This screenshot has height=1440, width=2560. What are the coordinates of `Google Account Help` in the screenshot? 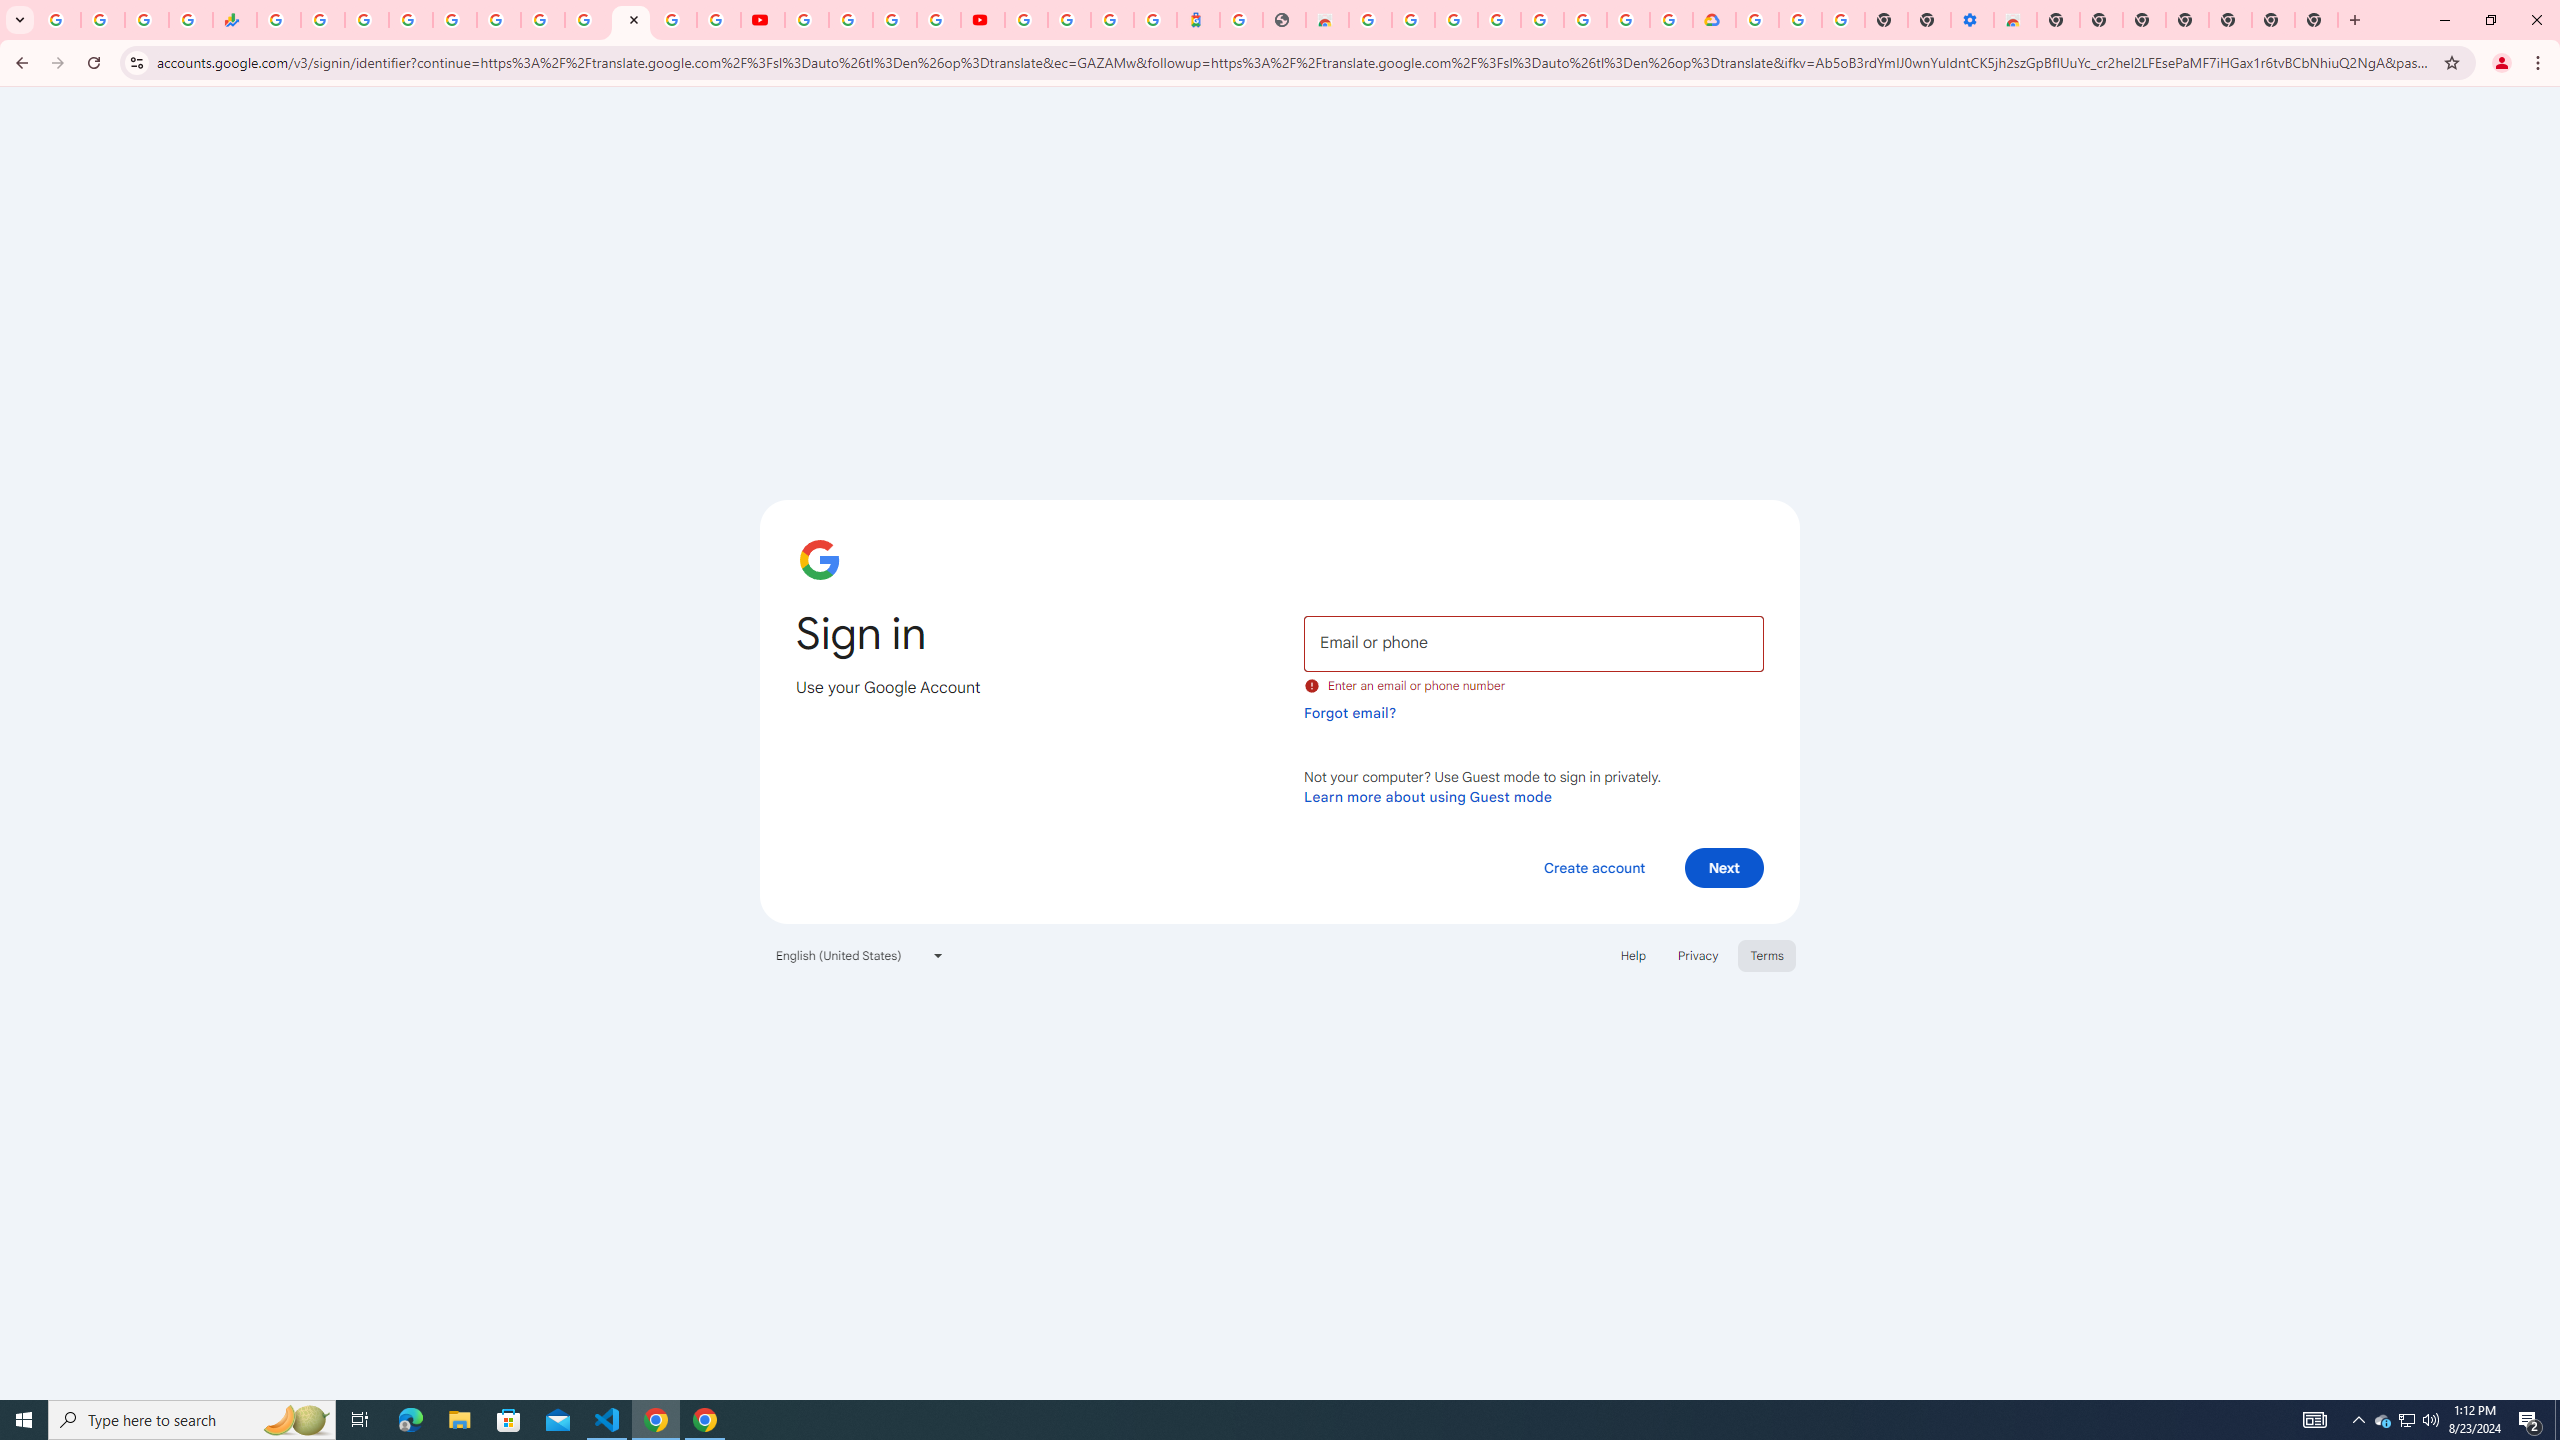 It's located at (851, 20).